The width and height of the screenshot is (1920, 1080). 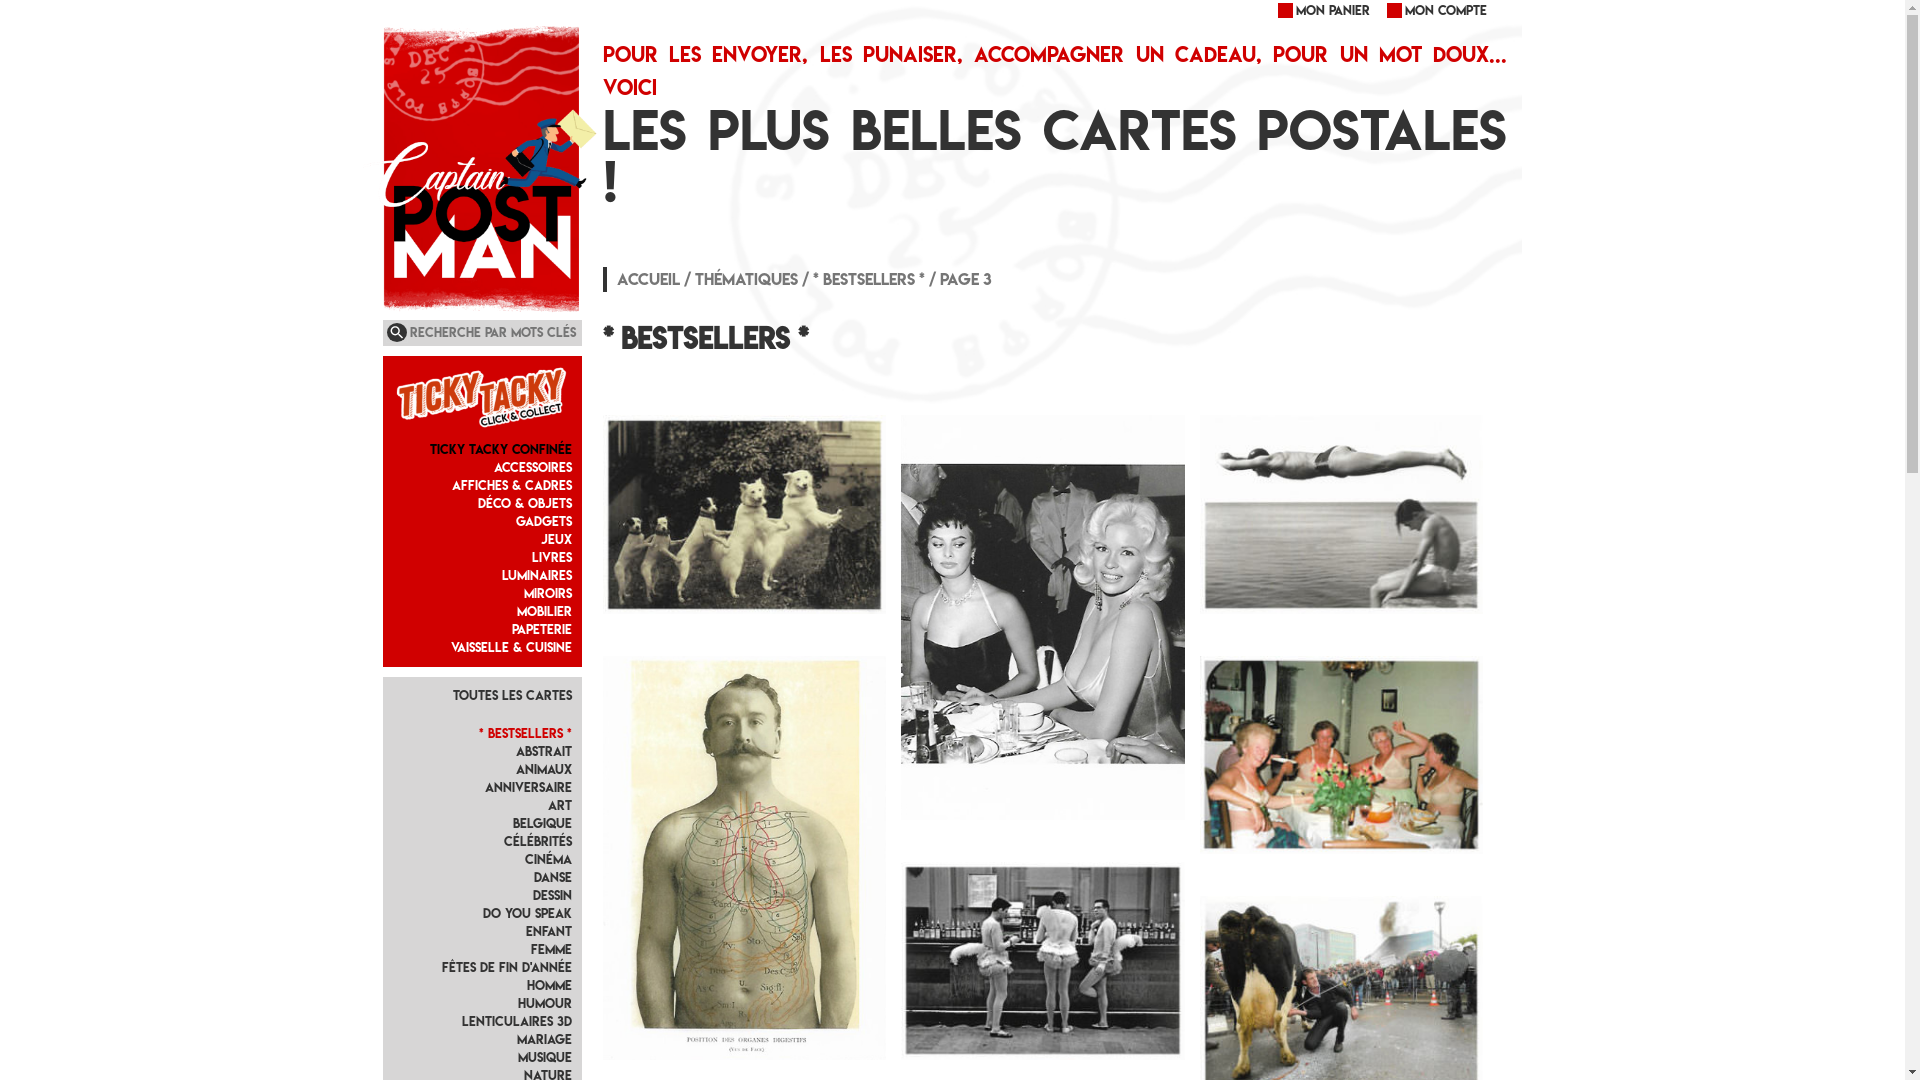 What do you see at coordinates (532, 468) in the screenshot?
I see `Accessoires` at bounding box center [532, 468].